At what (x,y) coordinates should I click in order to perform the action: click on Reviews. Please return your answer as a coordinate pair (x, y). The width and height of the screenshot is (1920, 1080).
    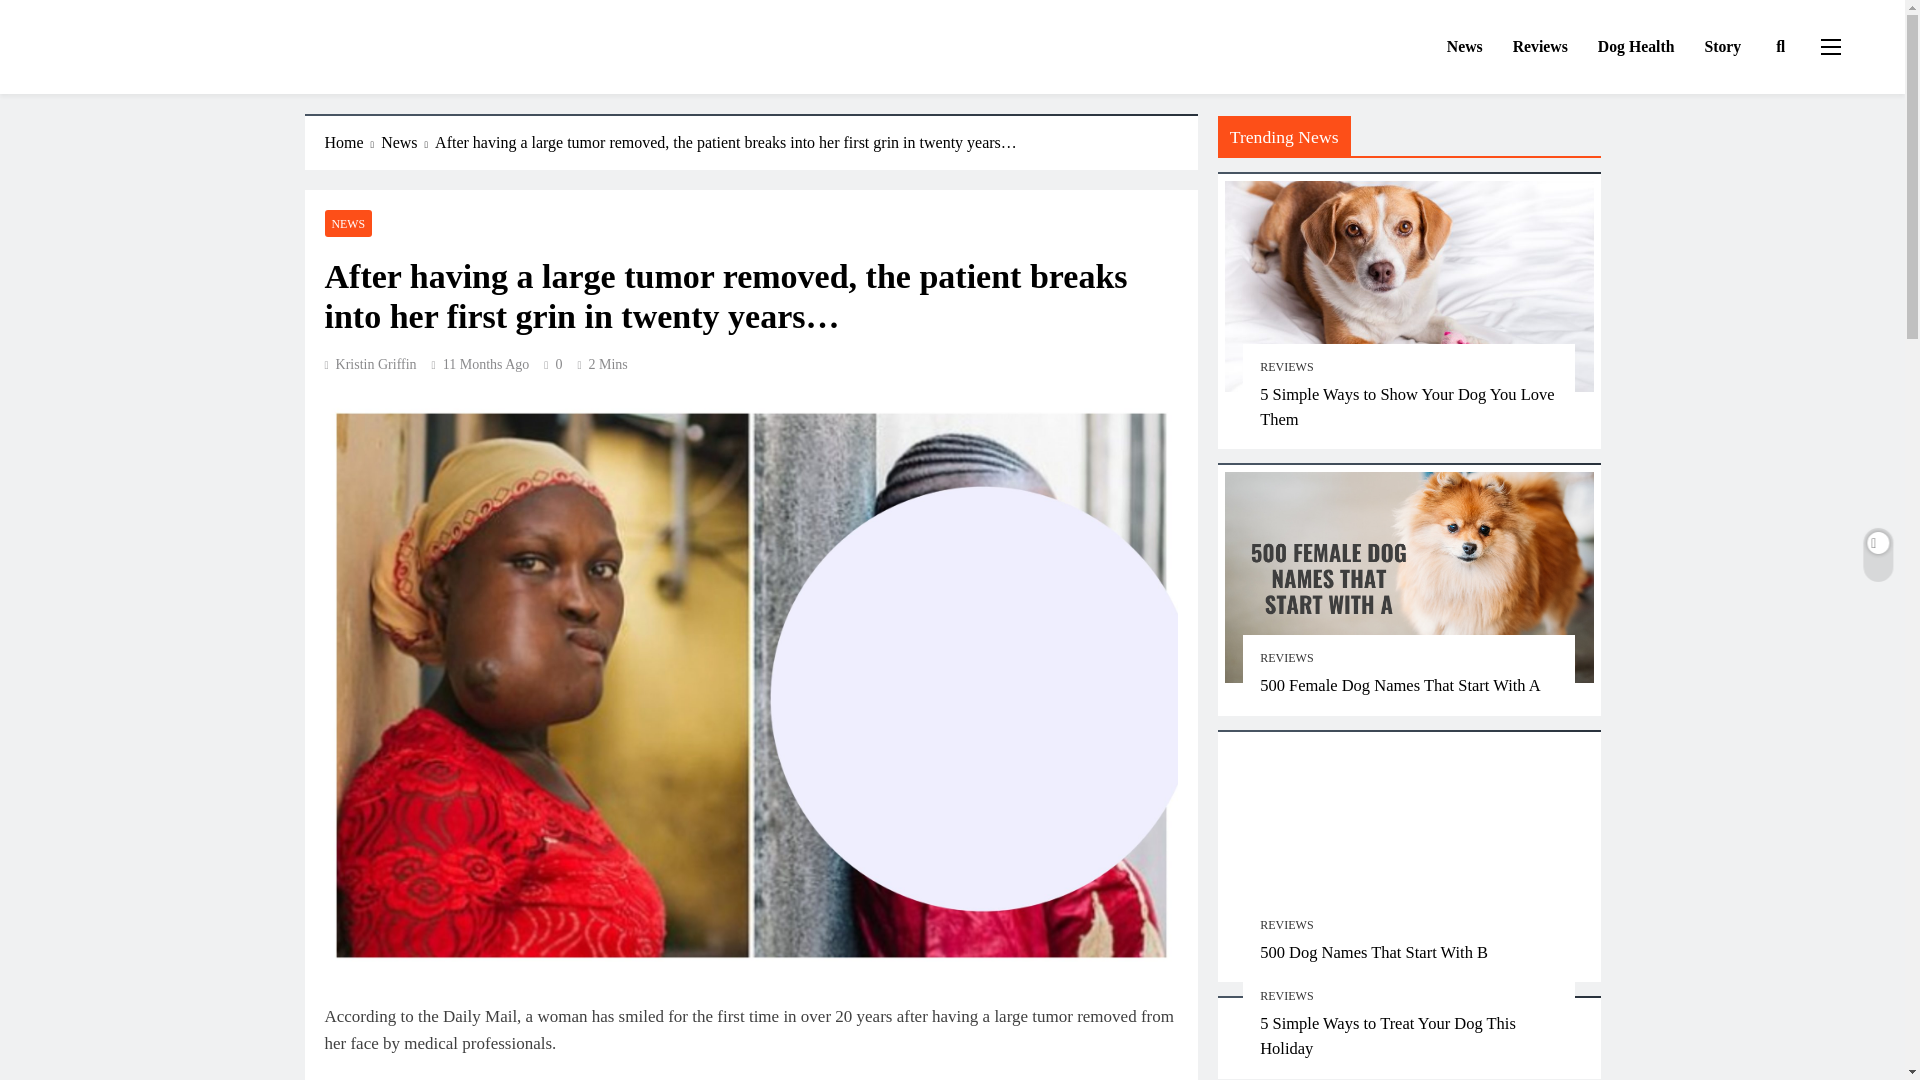
    Looking at the image, I should click on (1540, 47).